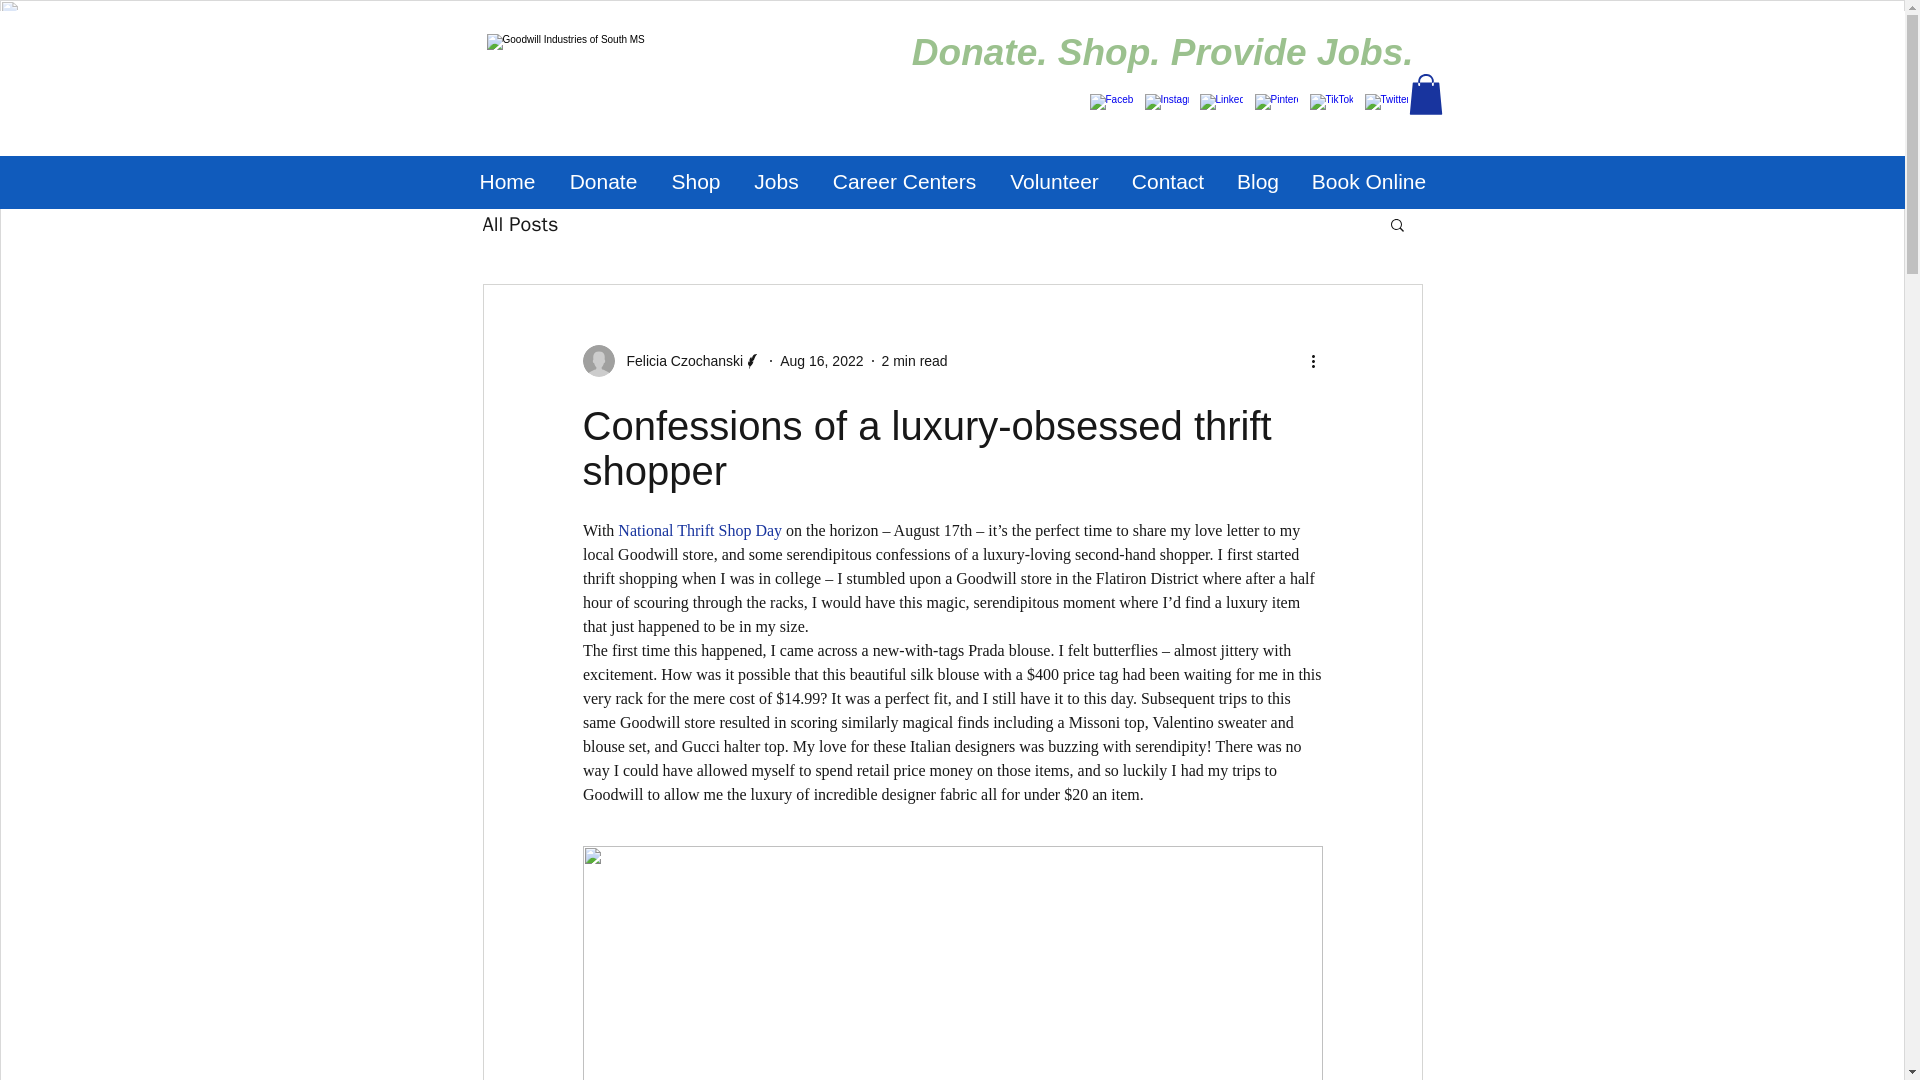 This screenshot has width=1920, height=1080. Describe the element at coordinates (603, 182) in the screenshot. I see `Donate` at that location.